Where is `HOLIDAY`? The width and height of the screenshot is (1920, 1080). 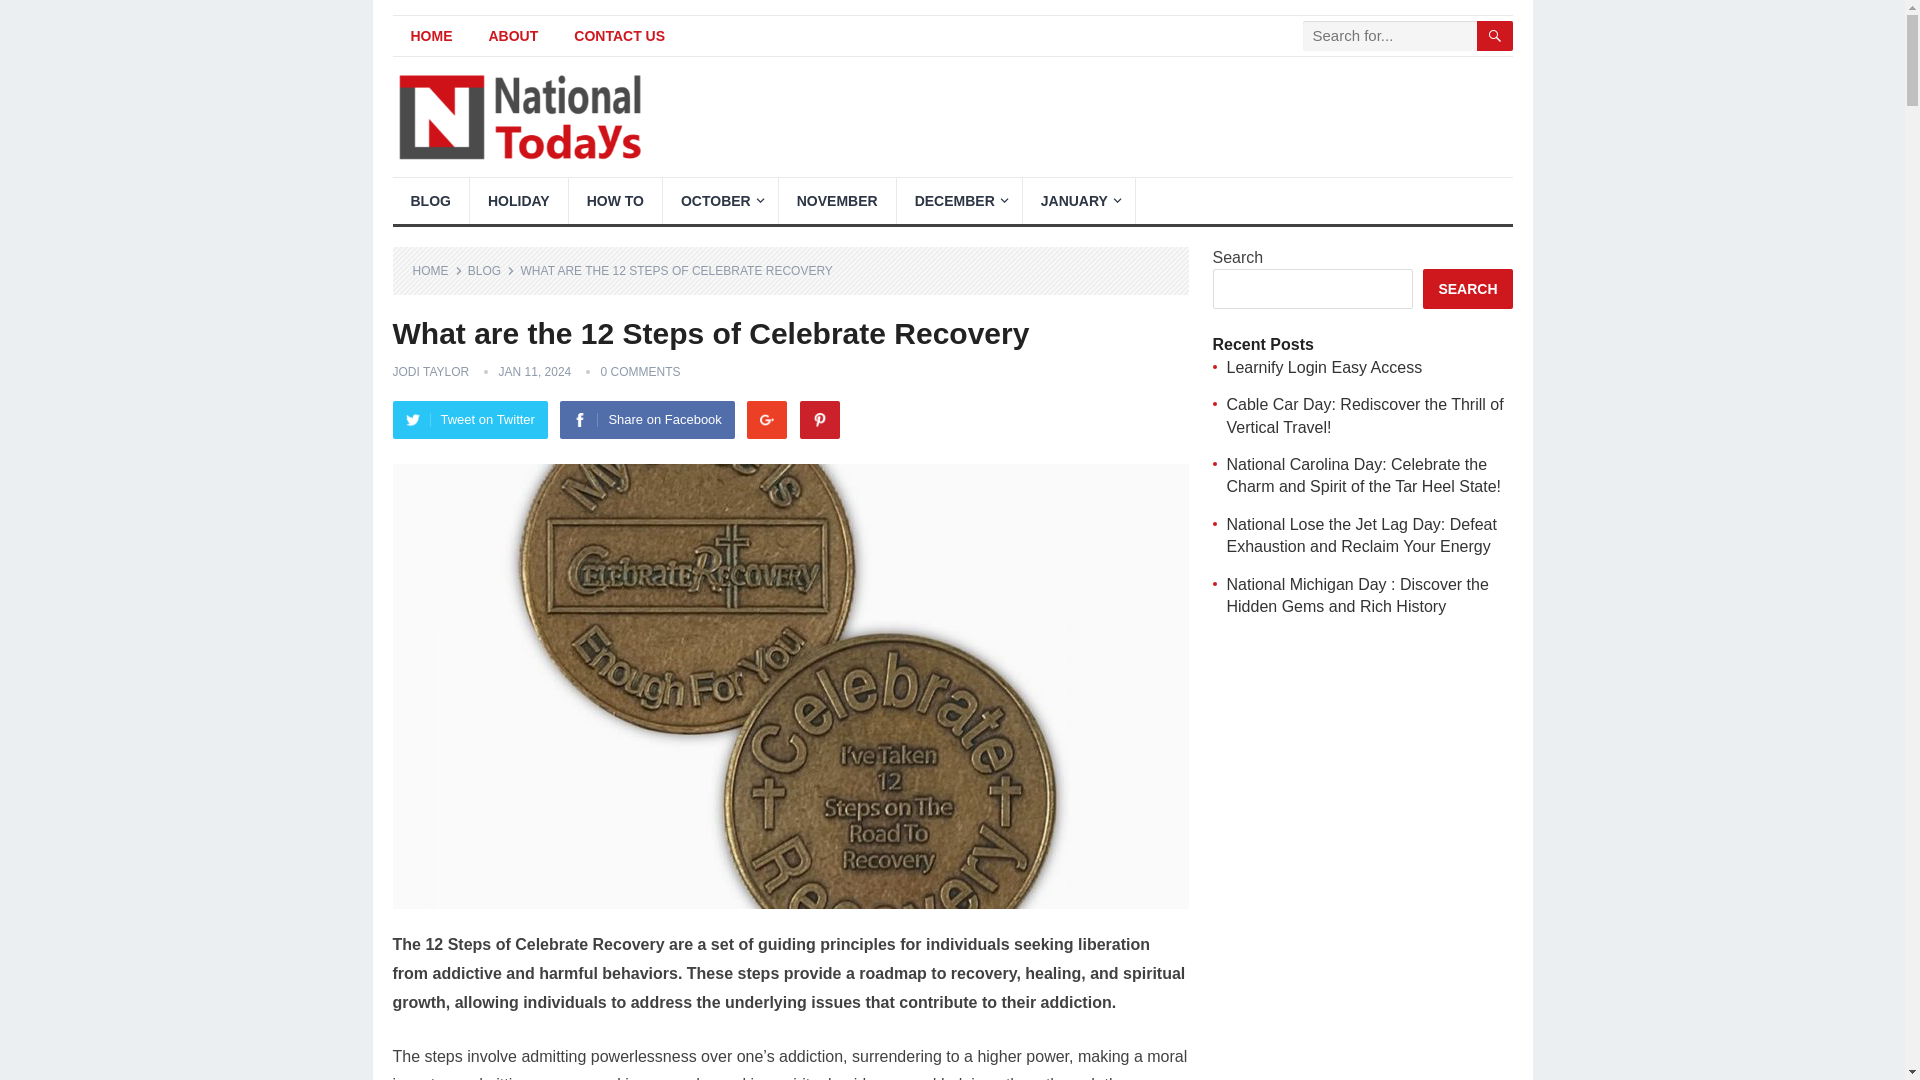
HOLIDAY is located at coordinates (519, 200).